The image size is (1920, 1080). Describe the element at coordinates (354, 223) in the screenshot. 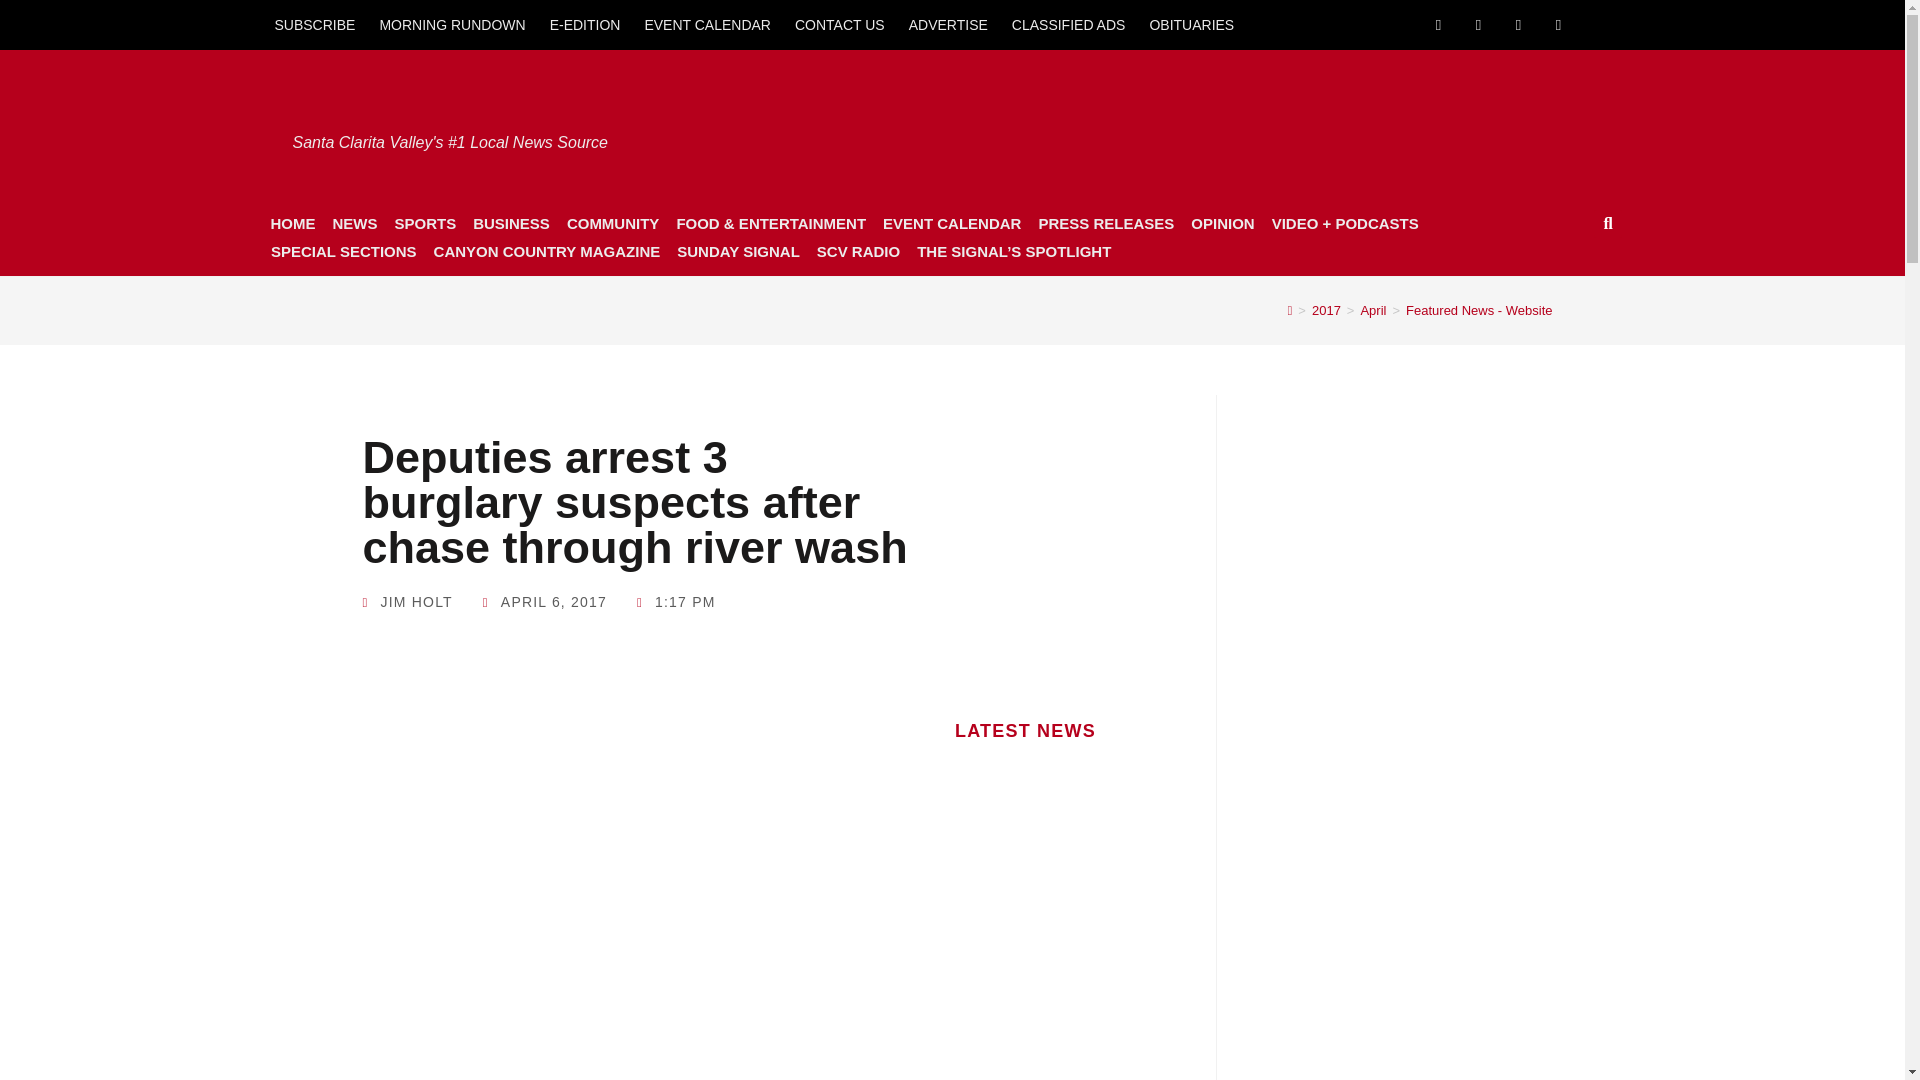

I see `NEWS` at that location.